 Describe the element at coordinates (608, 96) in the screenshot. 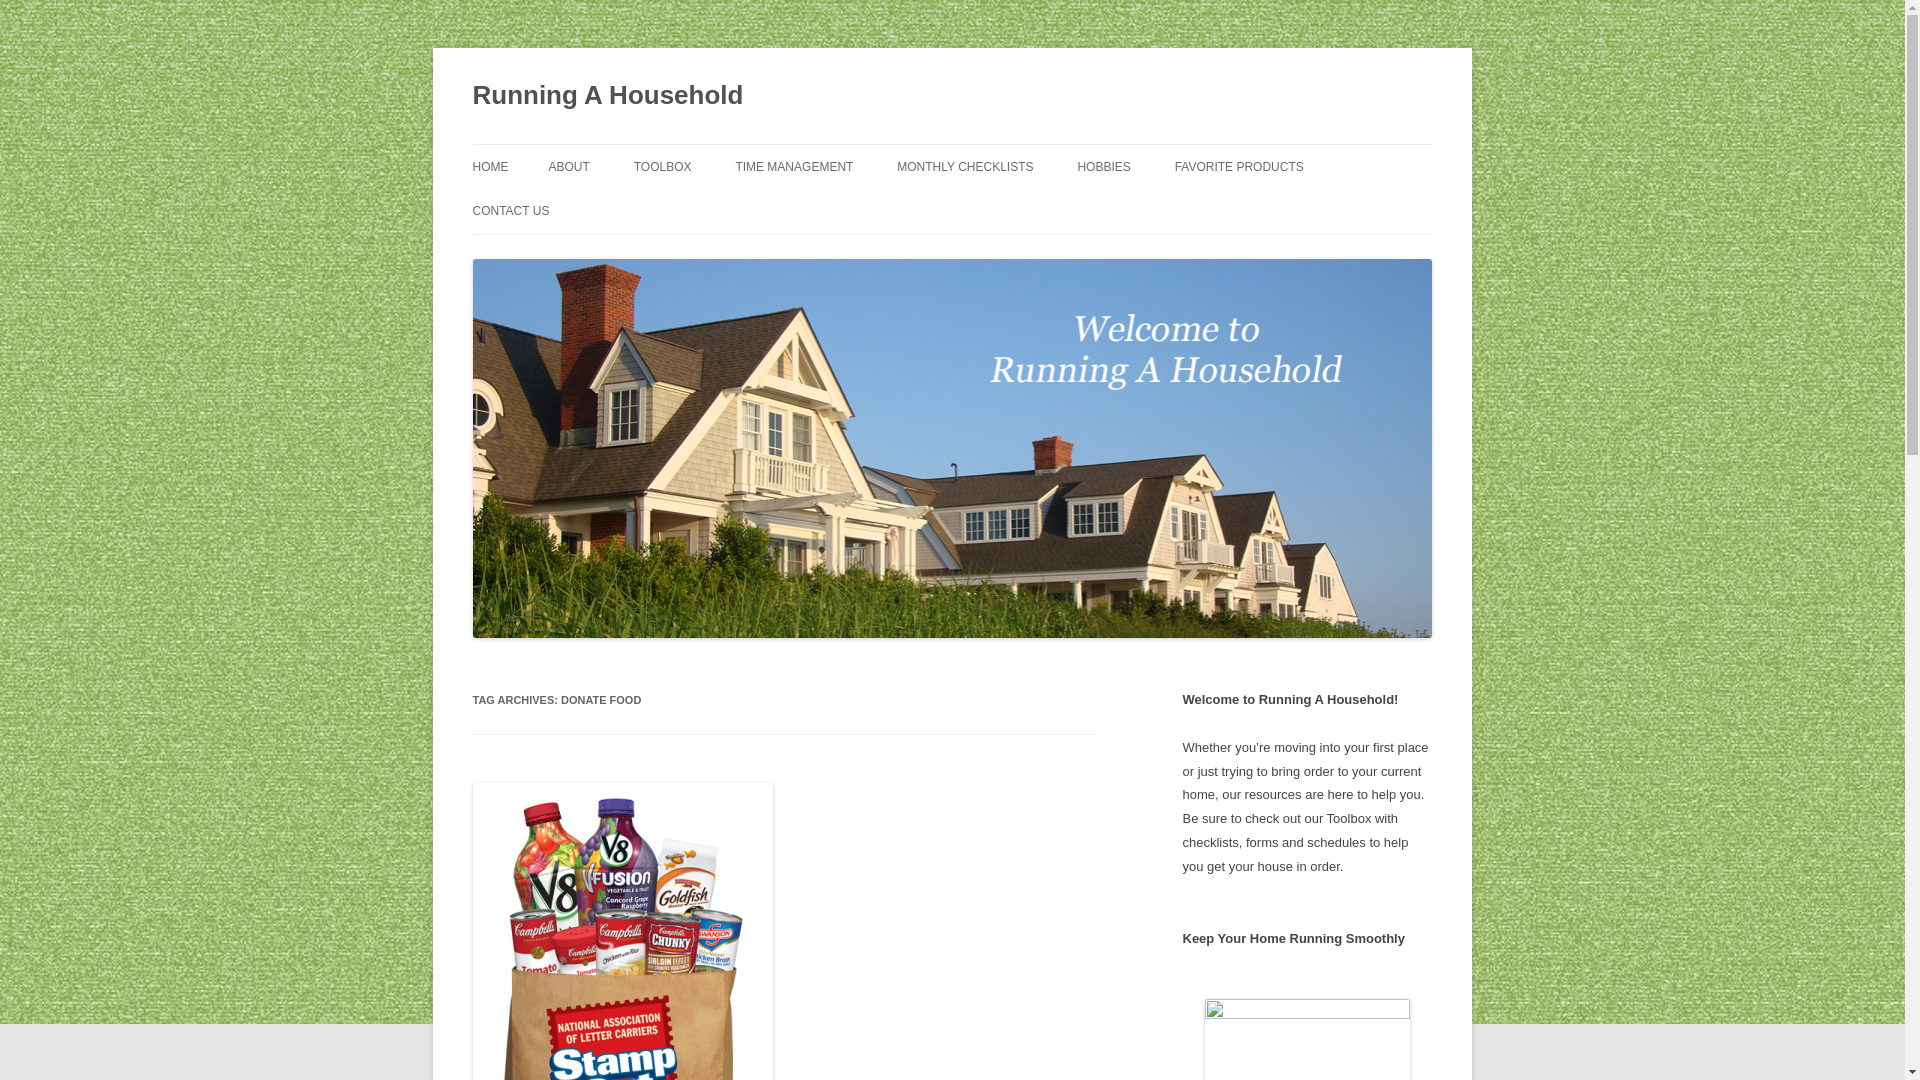

I see `Running A Household` at that location.